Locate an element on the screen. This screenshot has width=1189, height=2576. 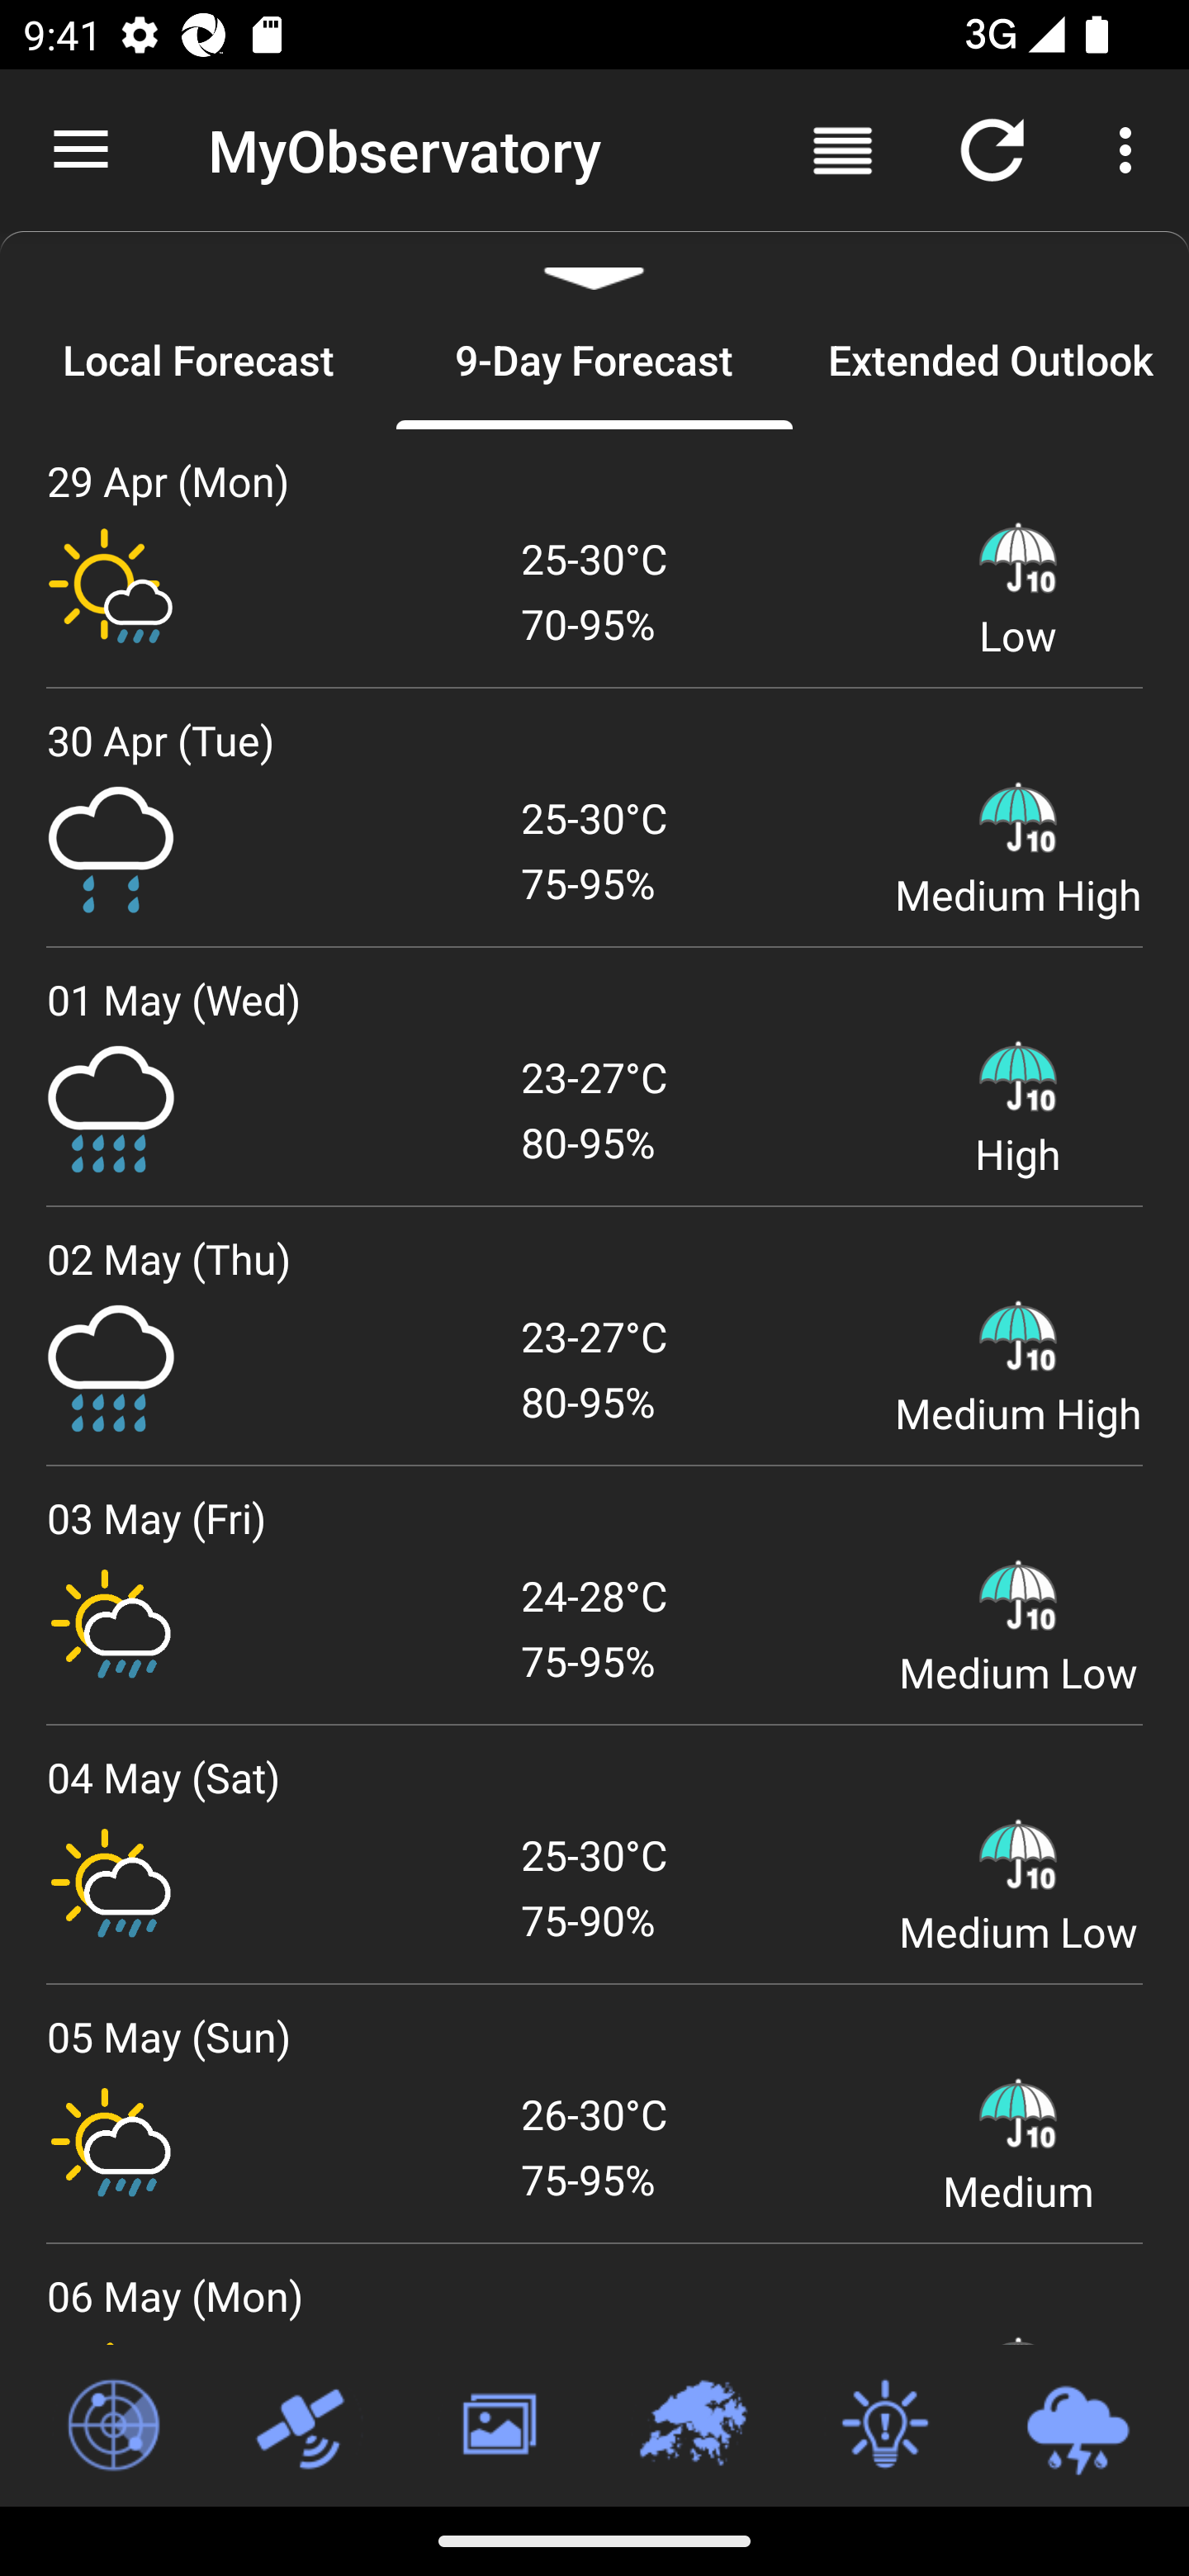
Satellite Images is located at coordinates (305, 2426).